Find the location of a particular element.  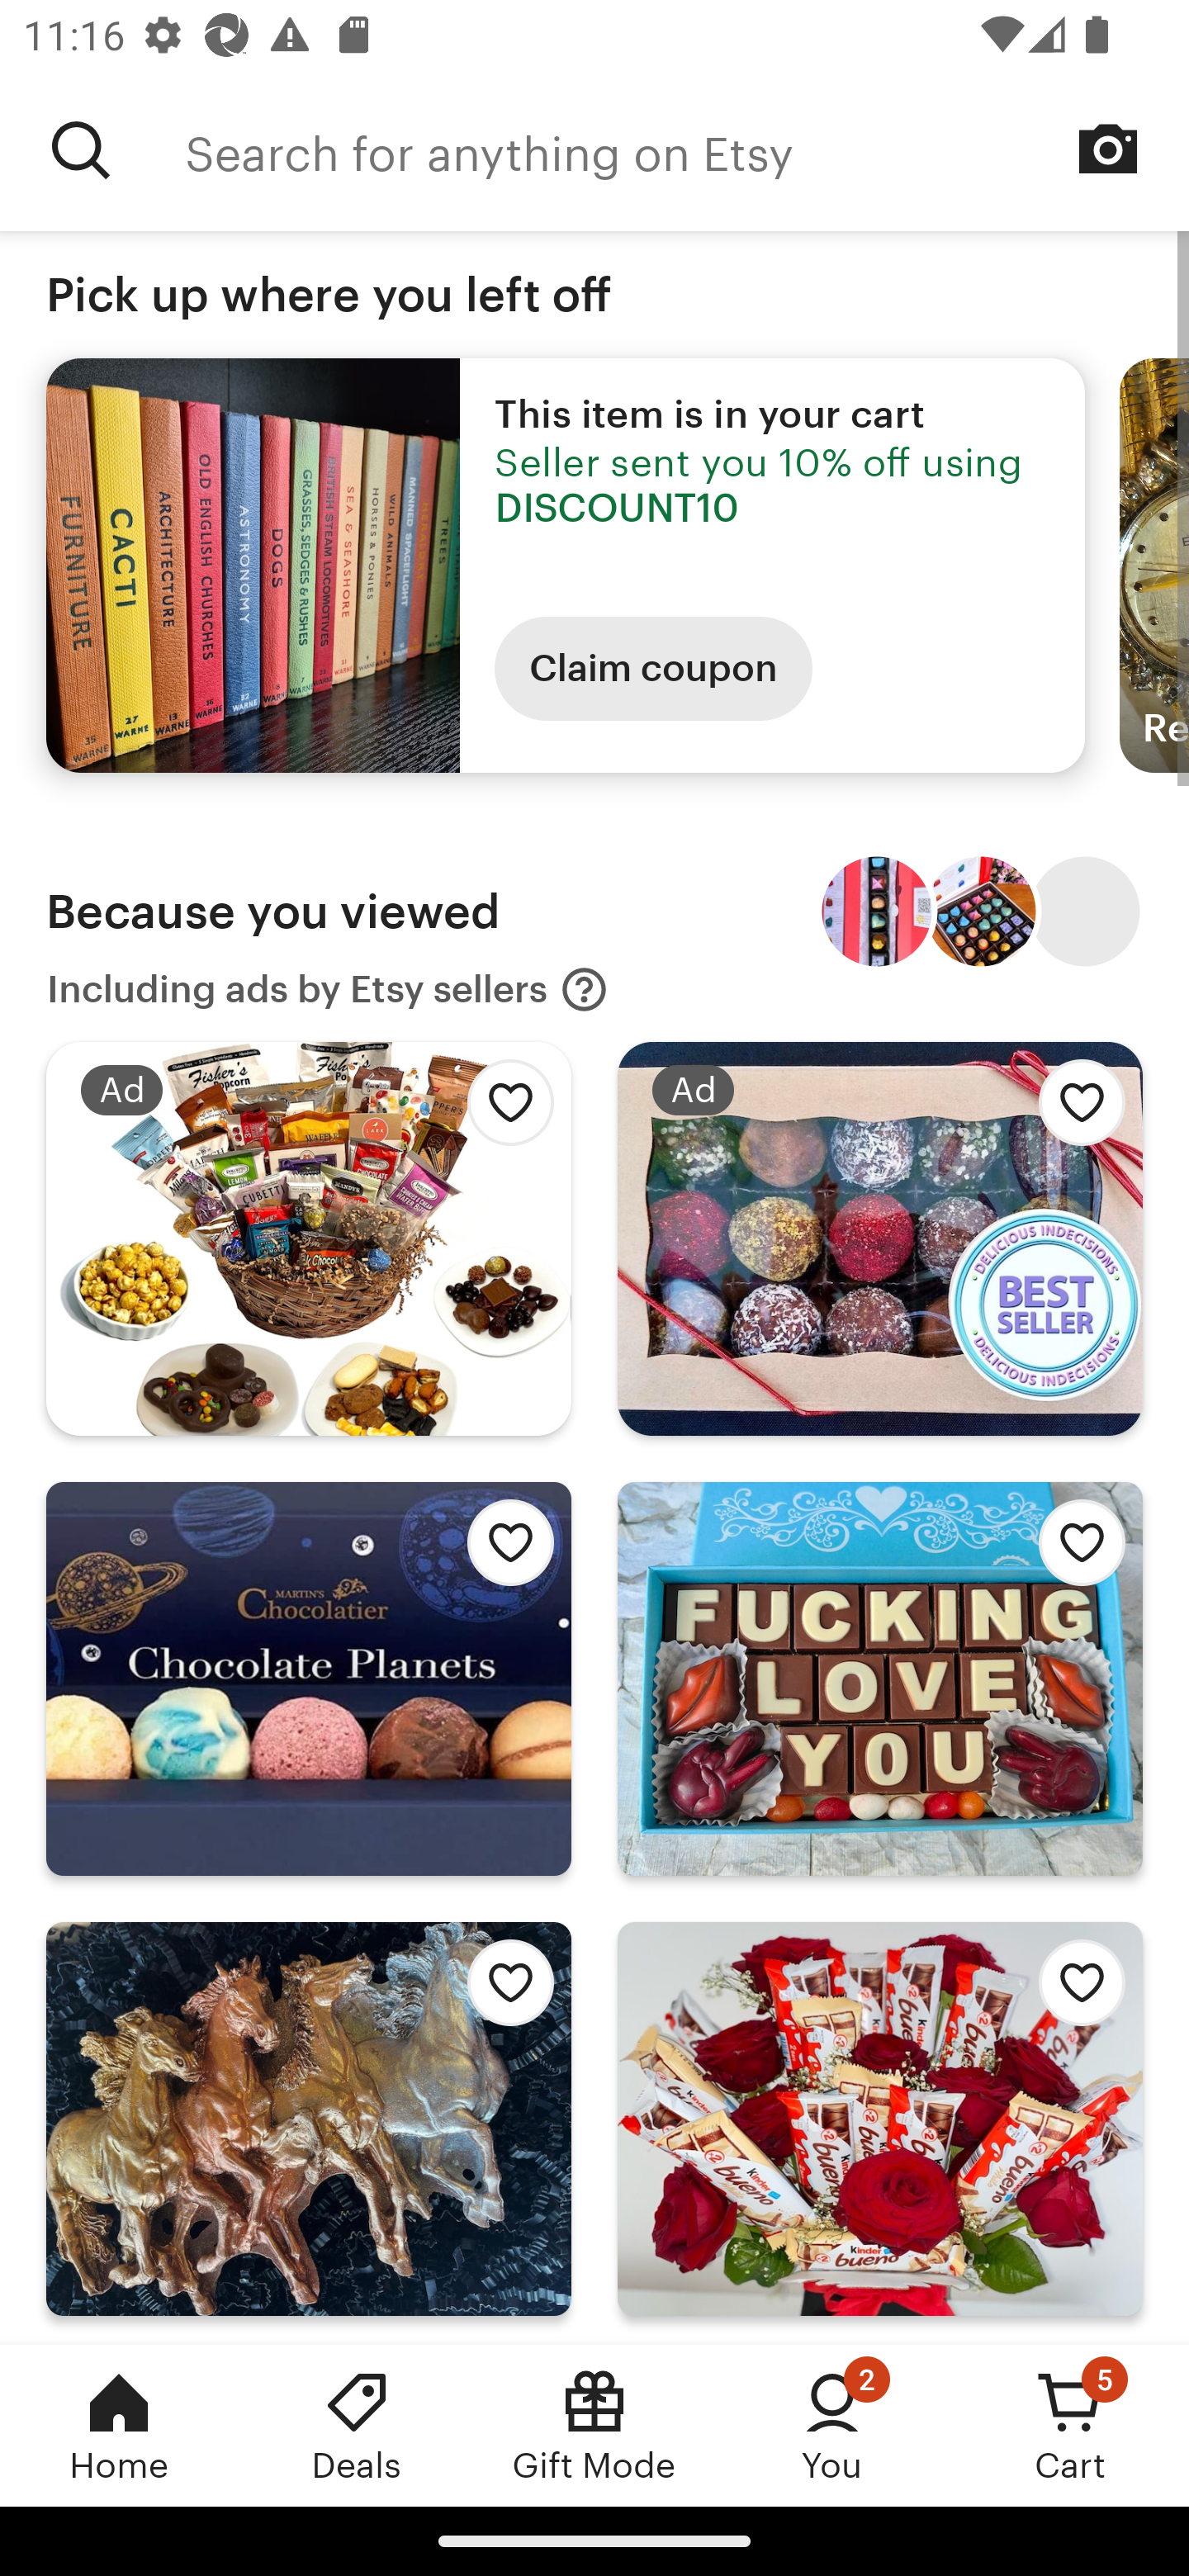

Search for anything on Etsy is located at coordinates (81, 150).